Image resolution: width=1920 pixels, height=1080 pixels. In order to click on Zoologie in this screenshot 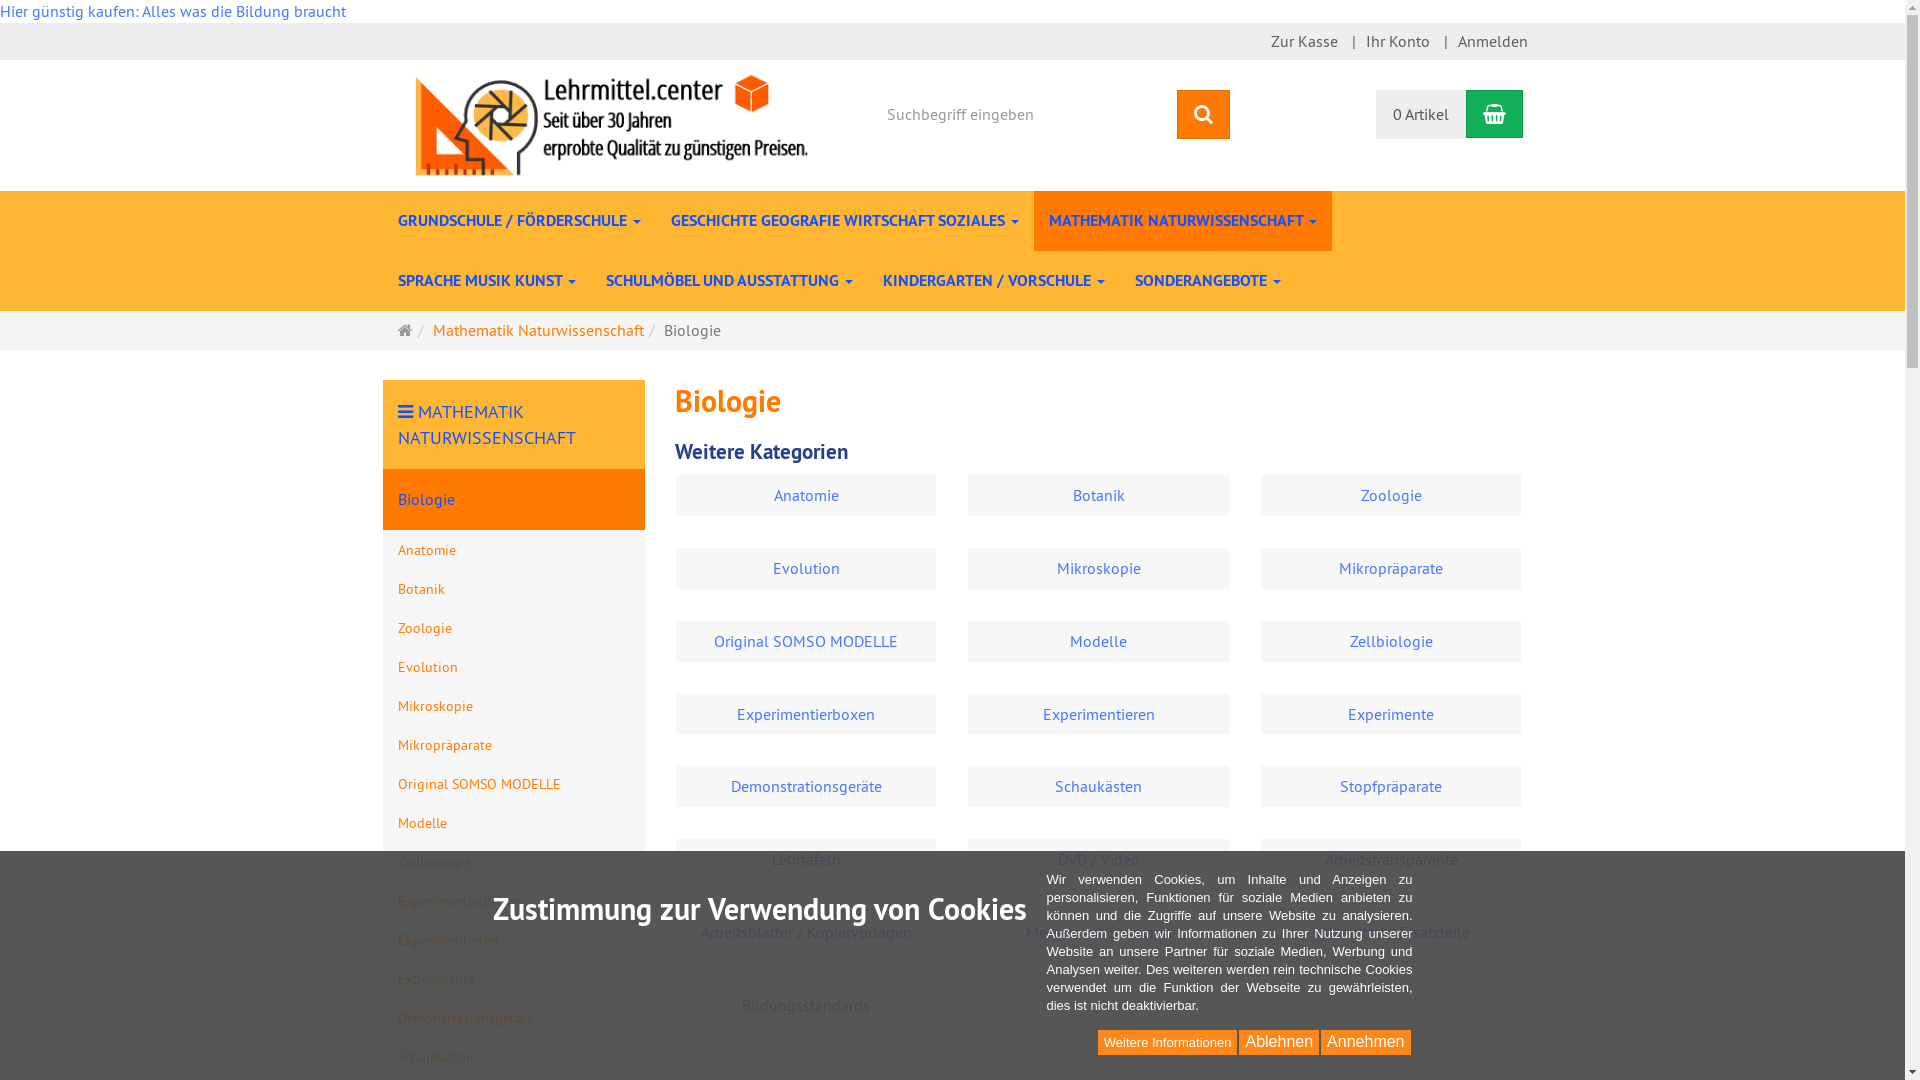, I will do `click(1391, 496)`.